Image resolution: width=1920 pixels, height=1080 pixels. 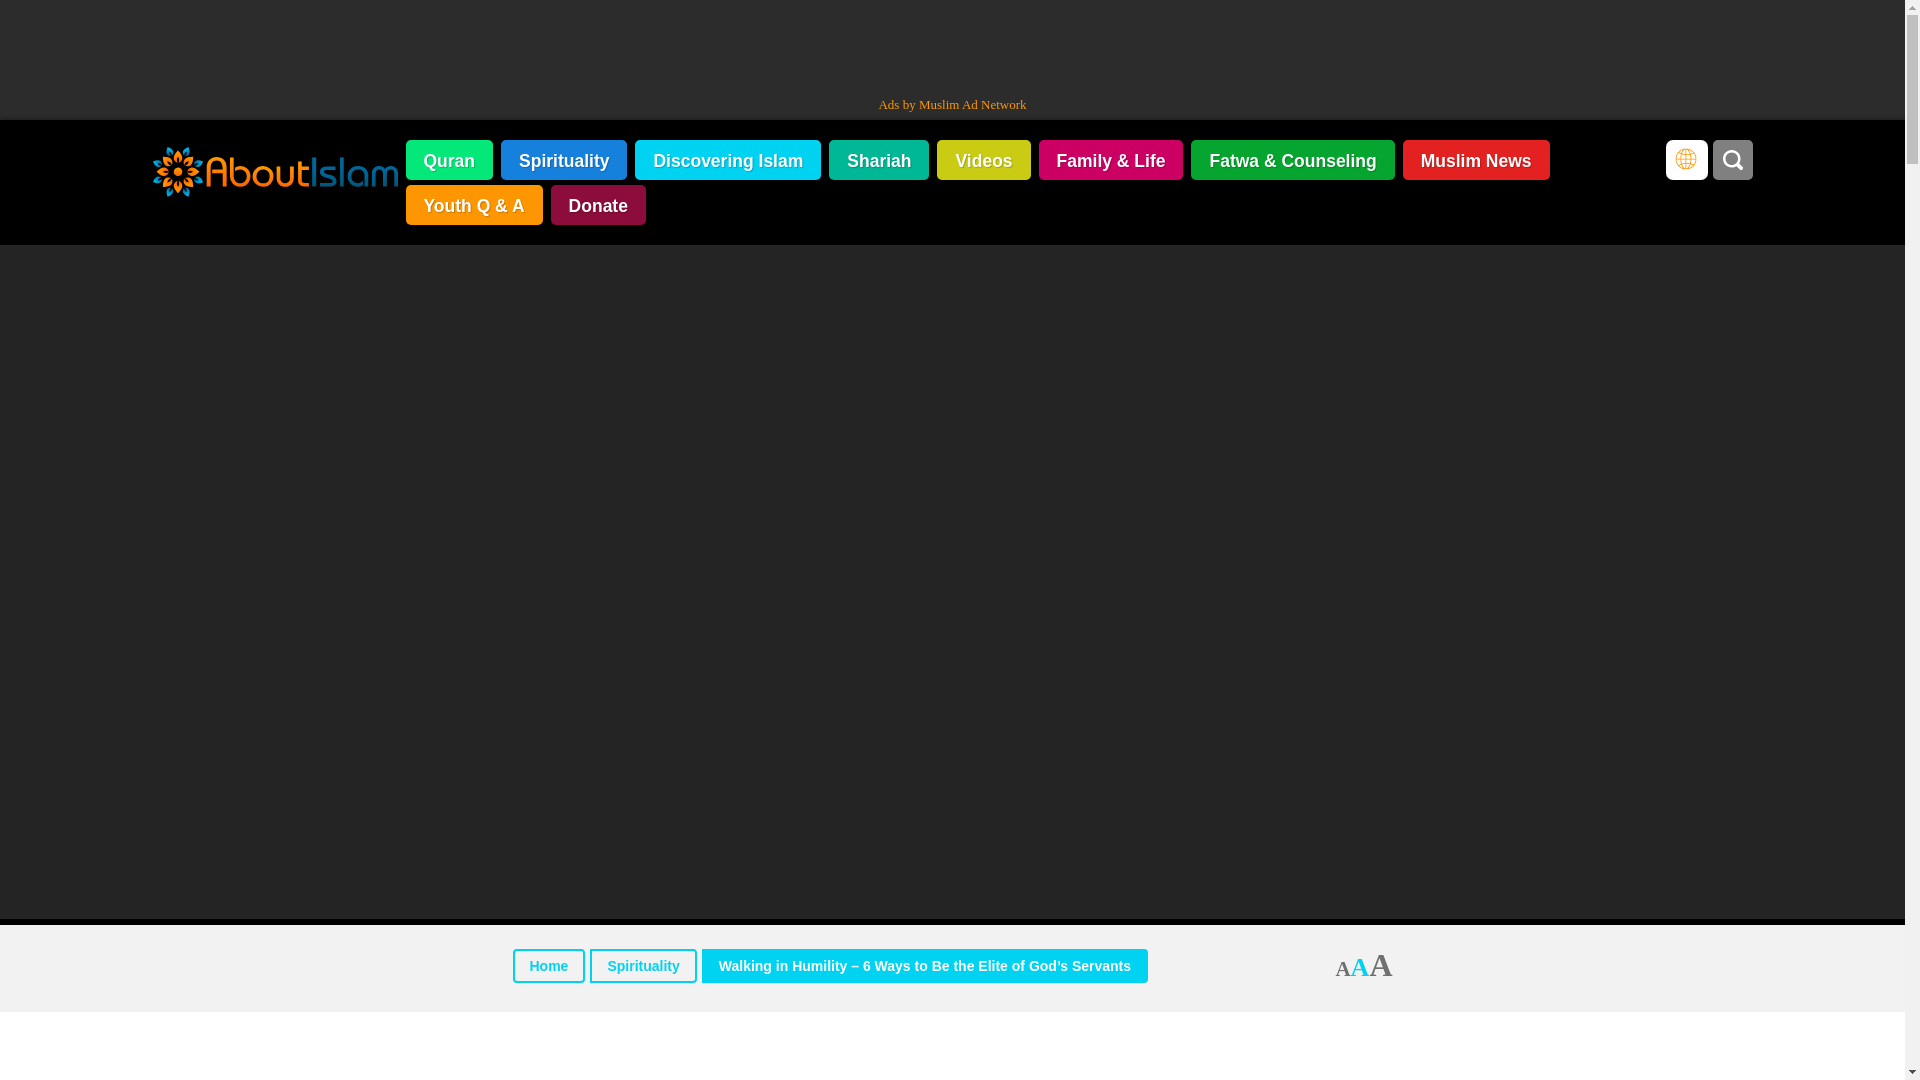 What do you see at coordinates (879, 160) in the screenshot?
I see `Shariah` at bounding box center [879, 160].